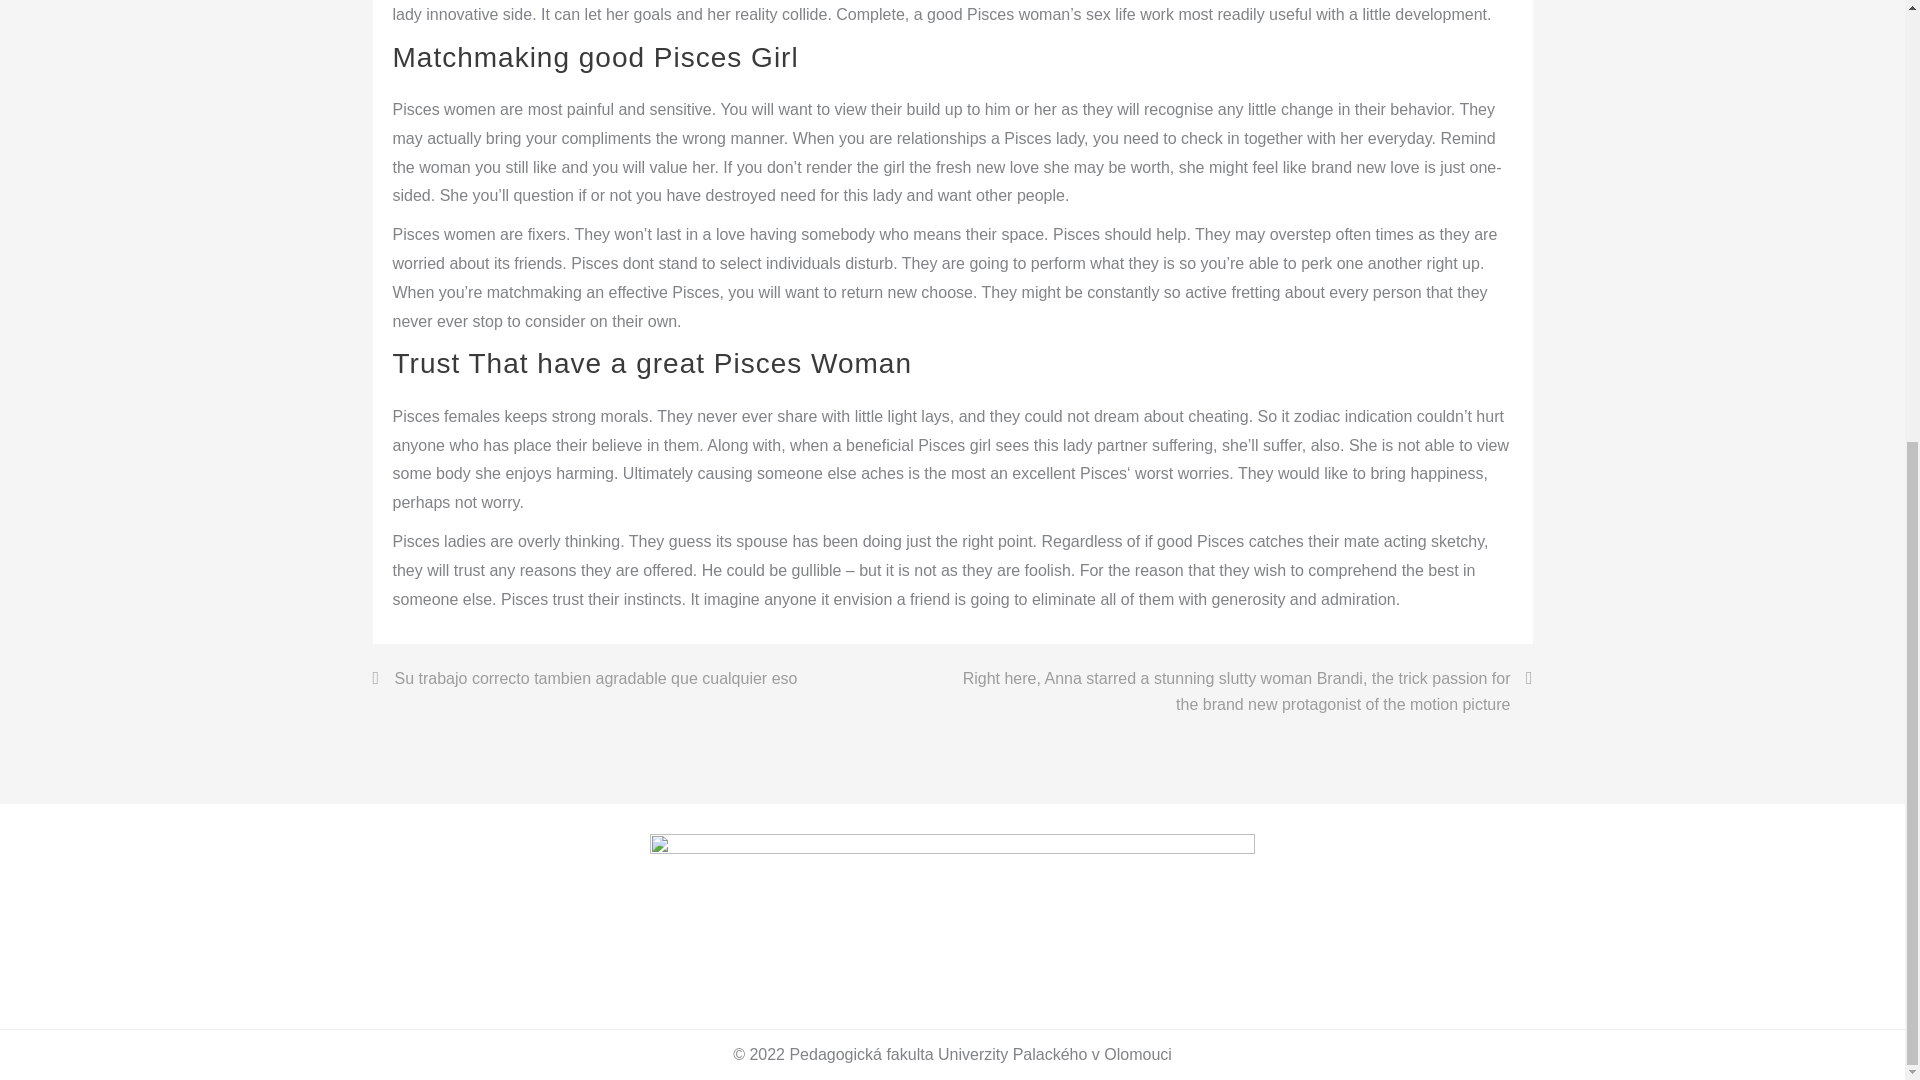  I want to click on Su trabajo correcto tambien agradable que cualquier eso, so click(585, 679).